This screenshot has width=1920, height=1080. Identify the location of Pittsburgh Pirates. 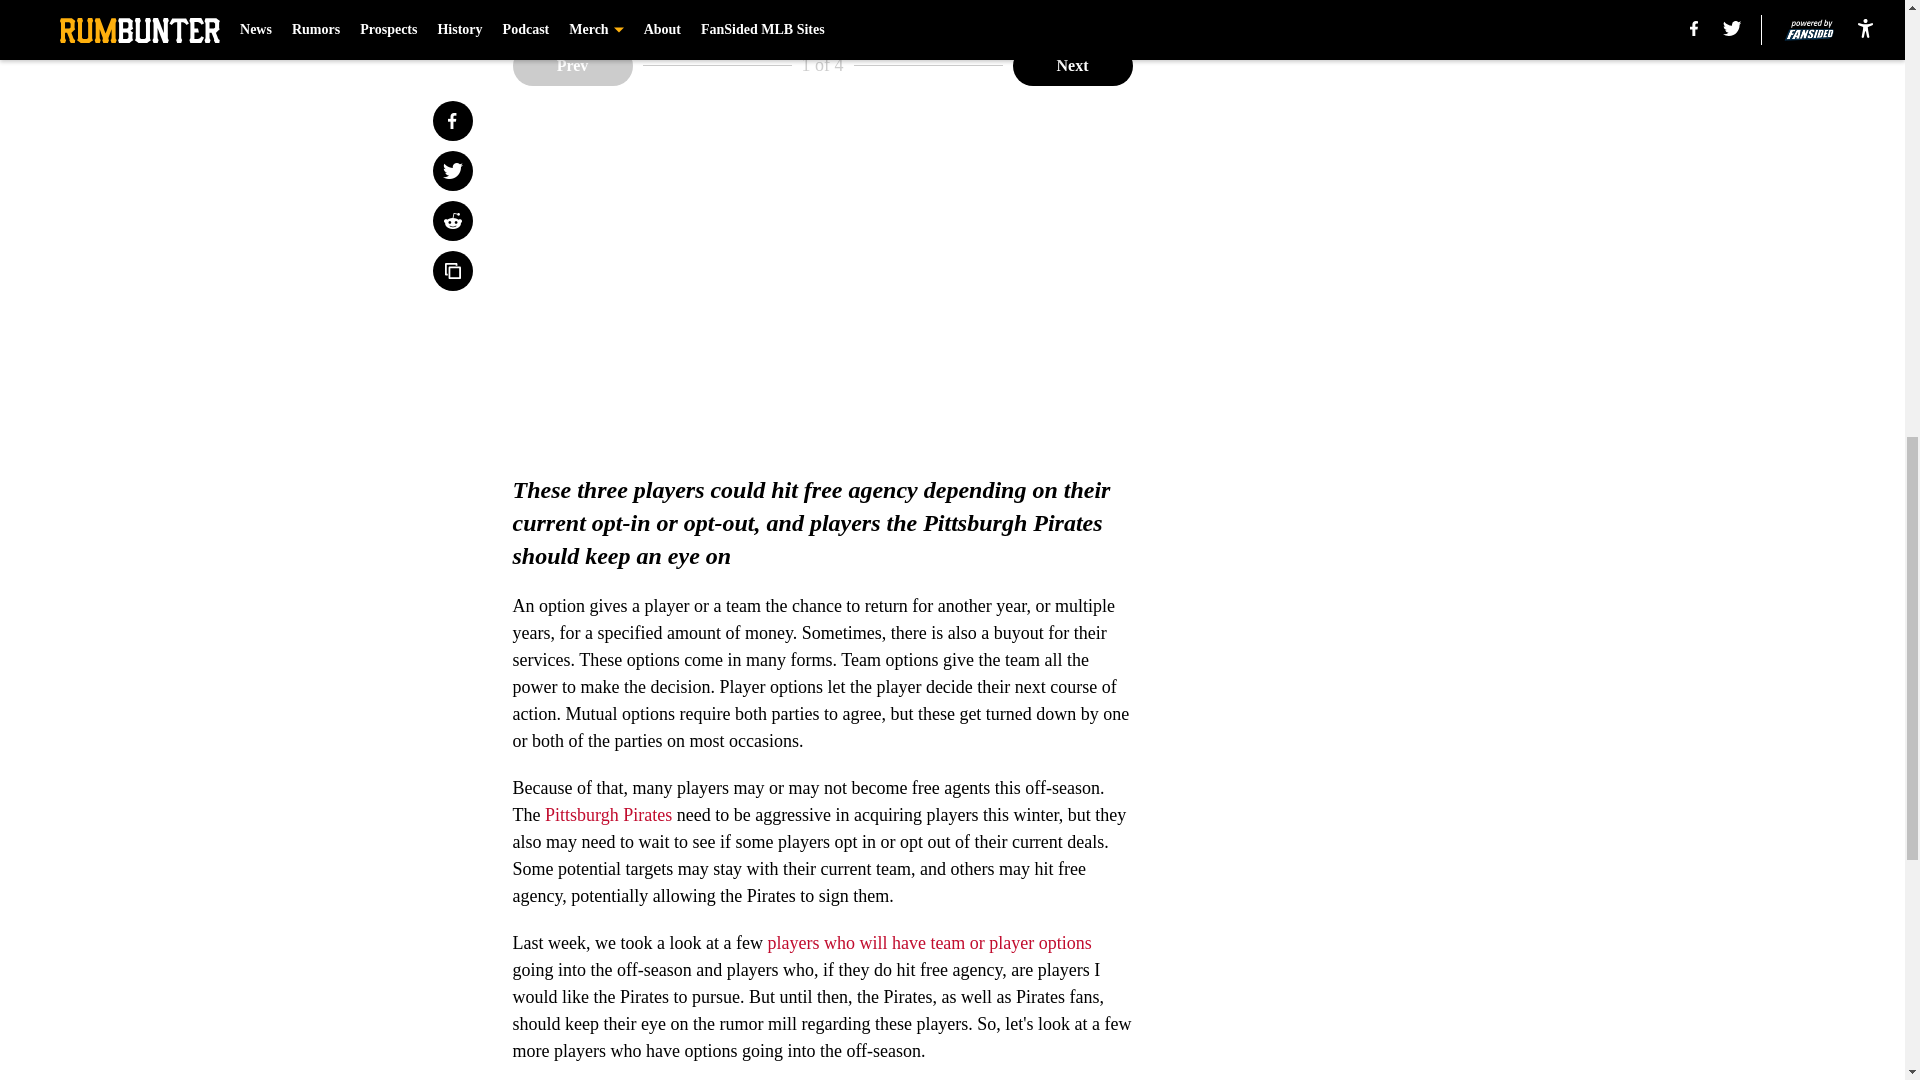
(608, 814).